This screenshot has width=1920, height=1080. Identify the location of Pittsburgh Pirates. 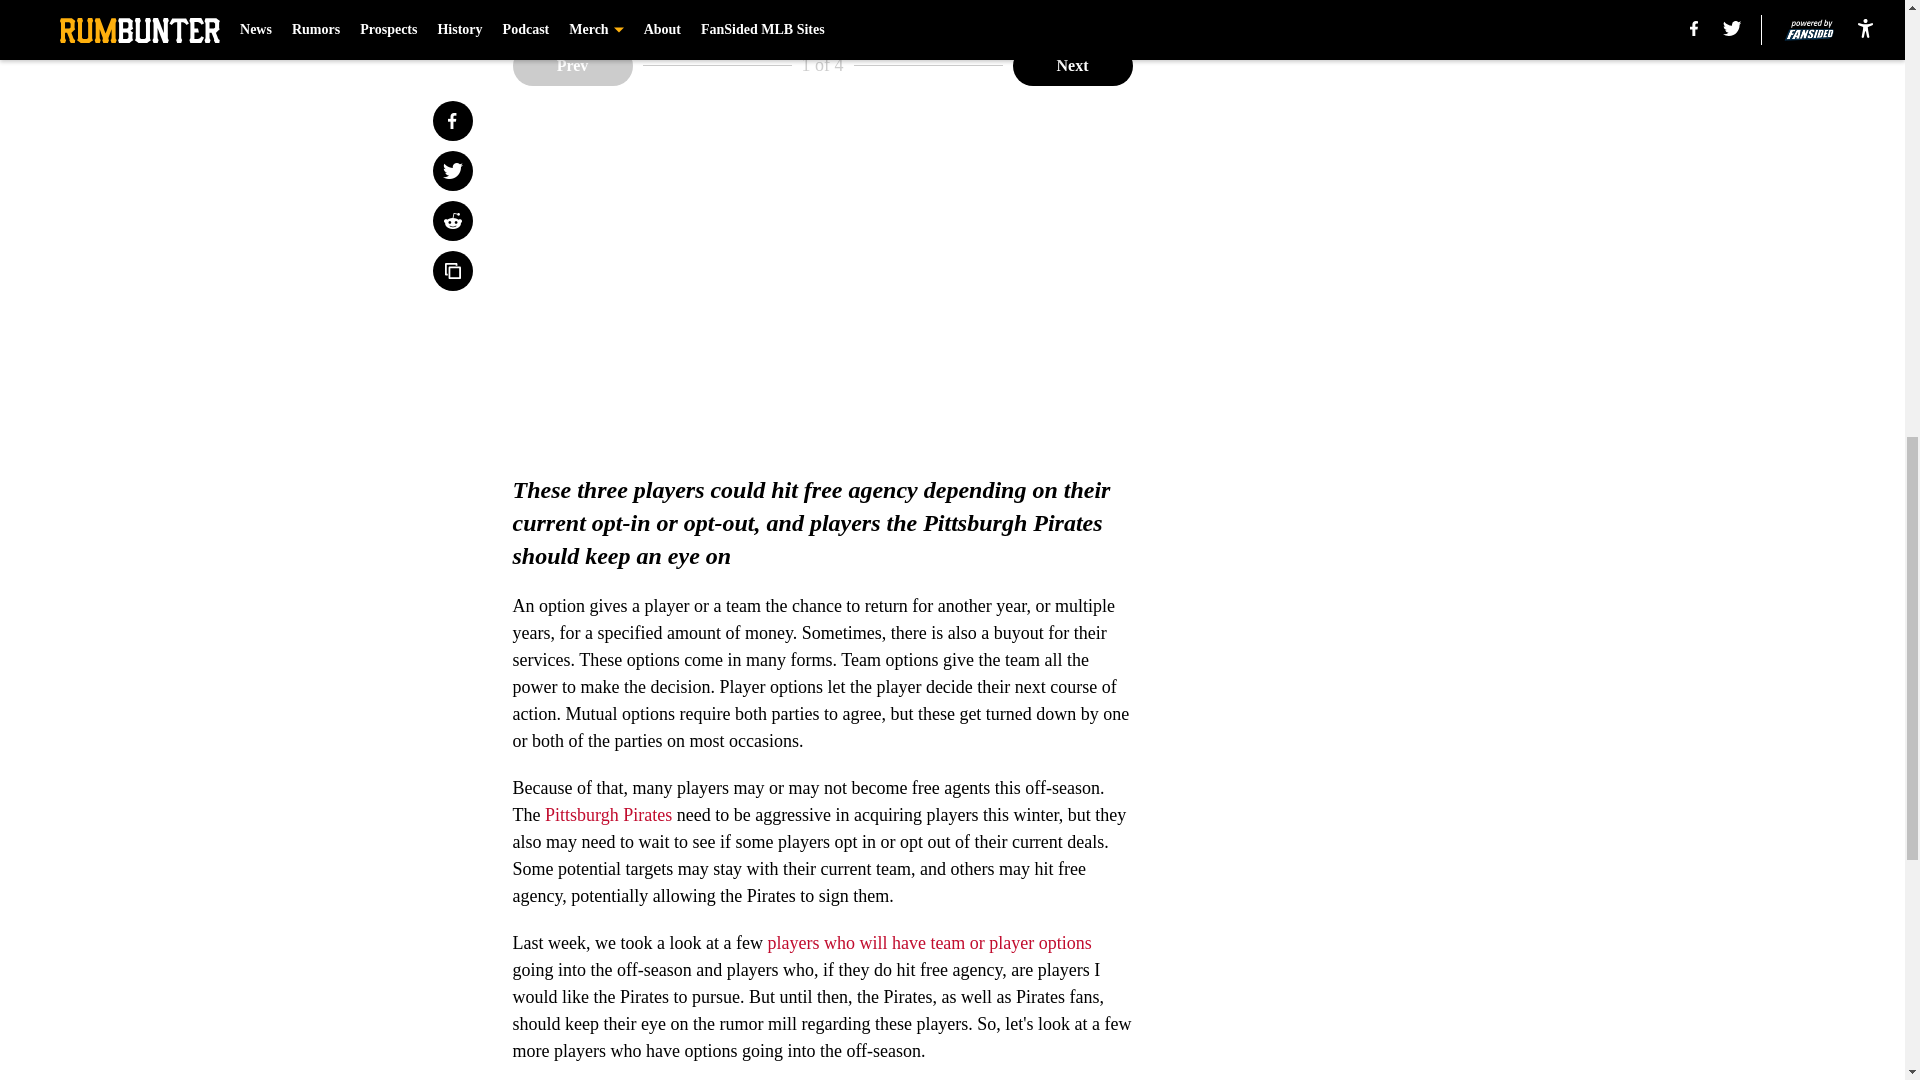
(608, 814).